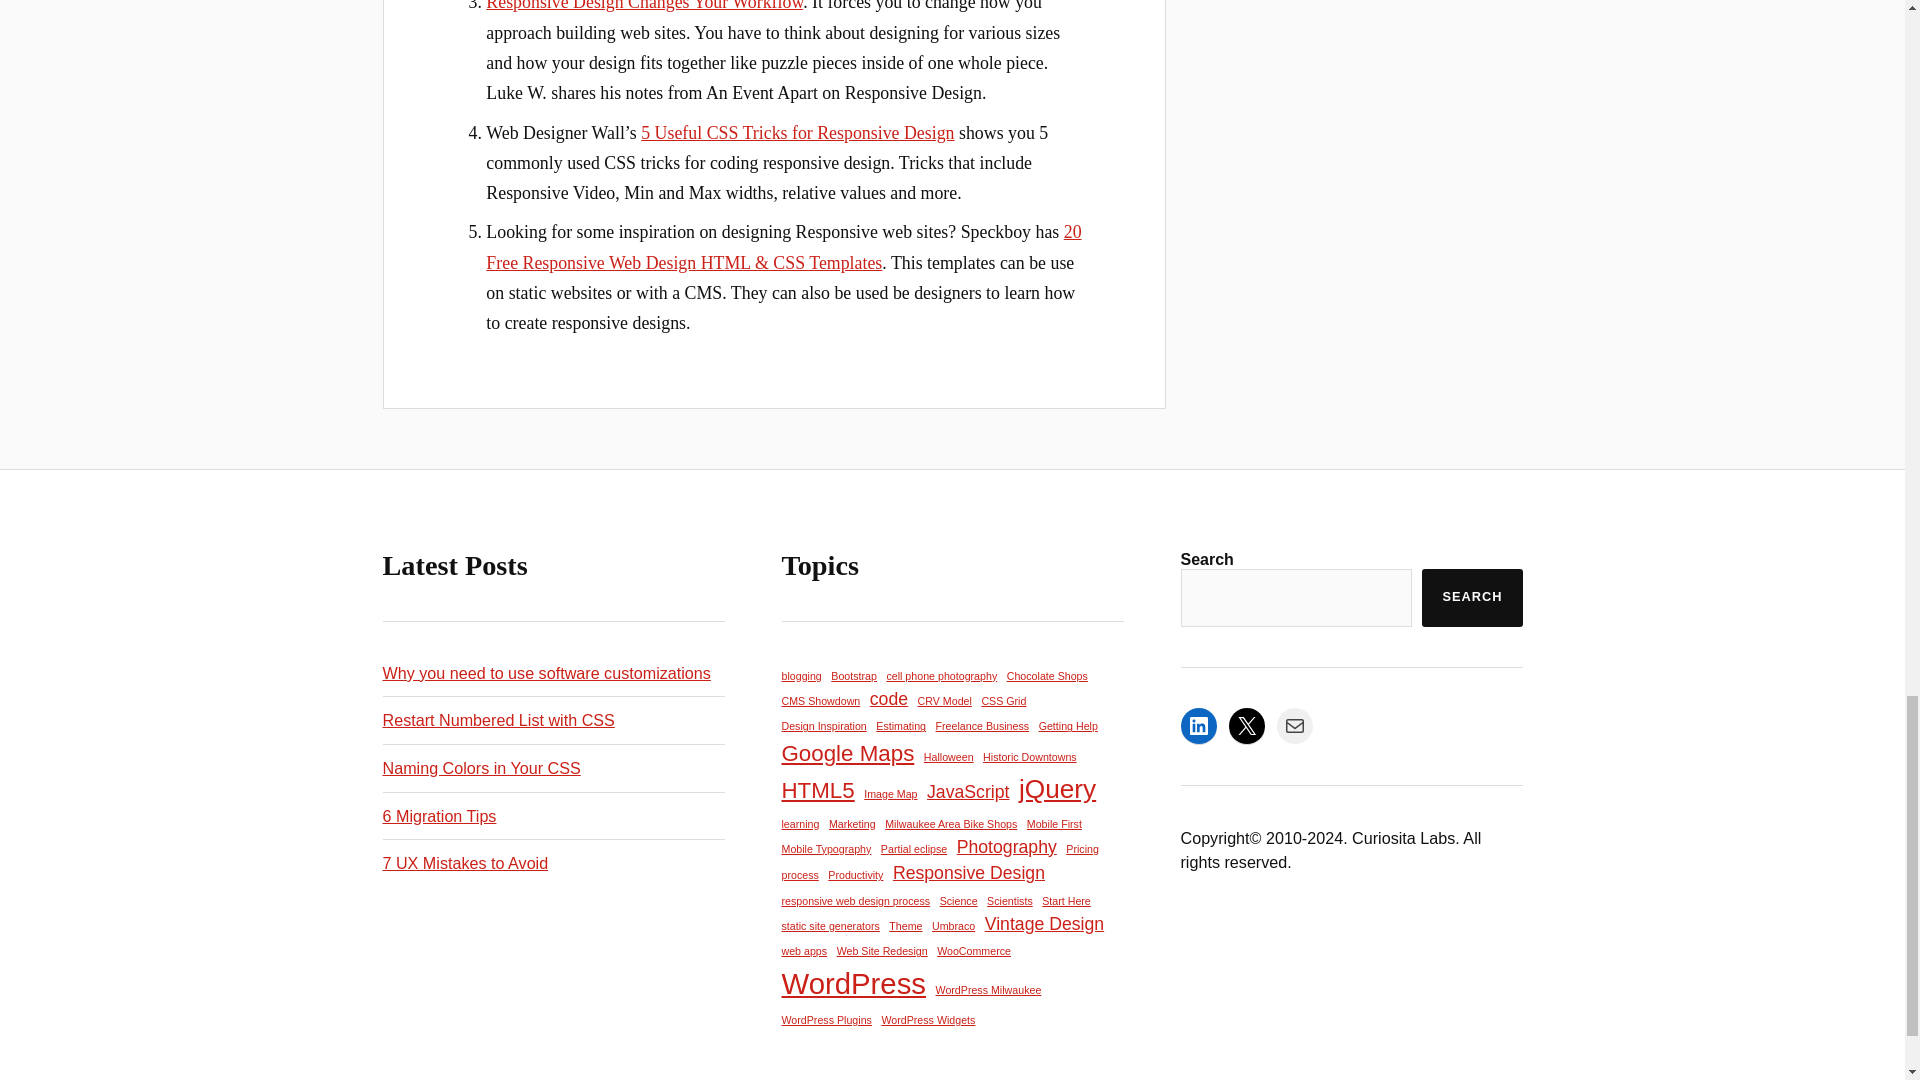 The image size is (1920, 1080). Describe the element at coordinates (854, 676) in the screenshot. I see `Bootstrap` at that location.